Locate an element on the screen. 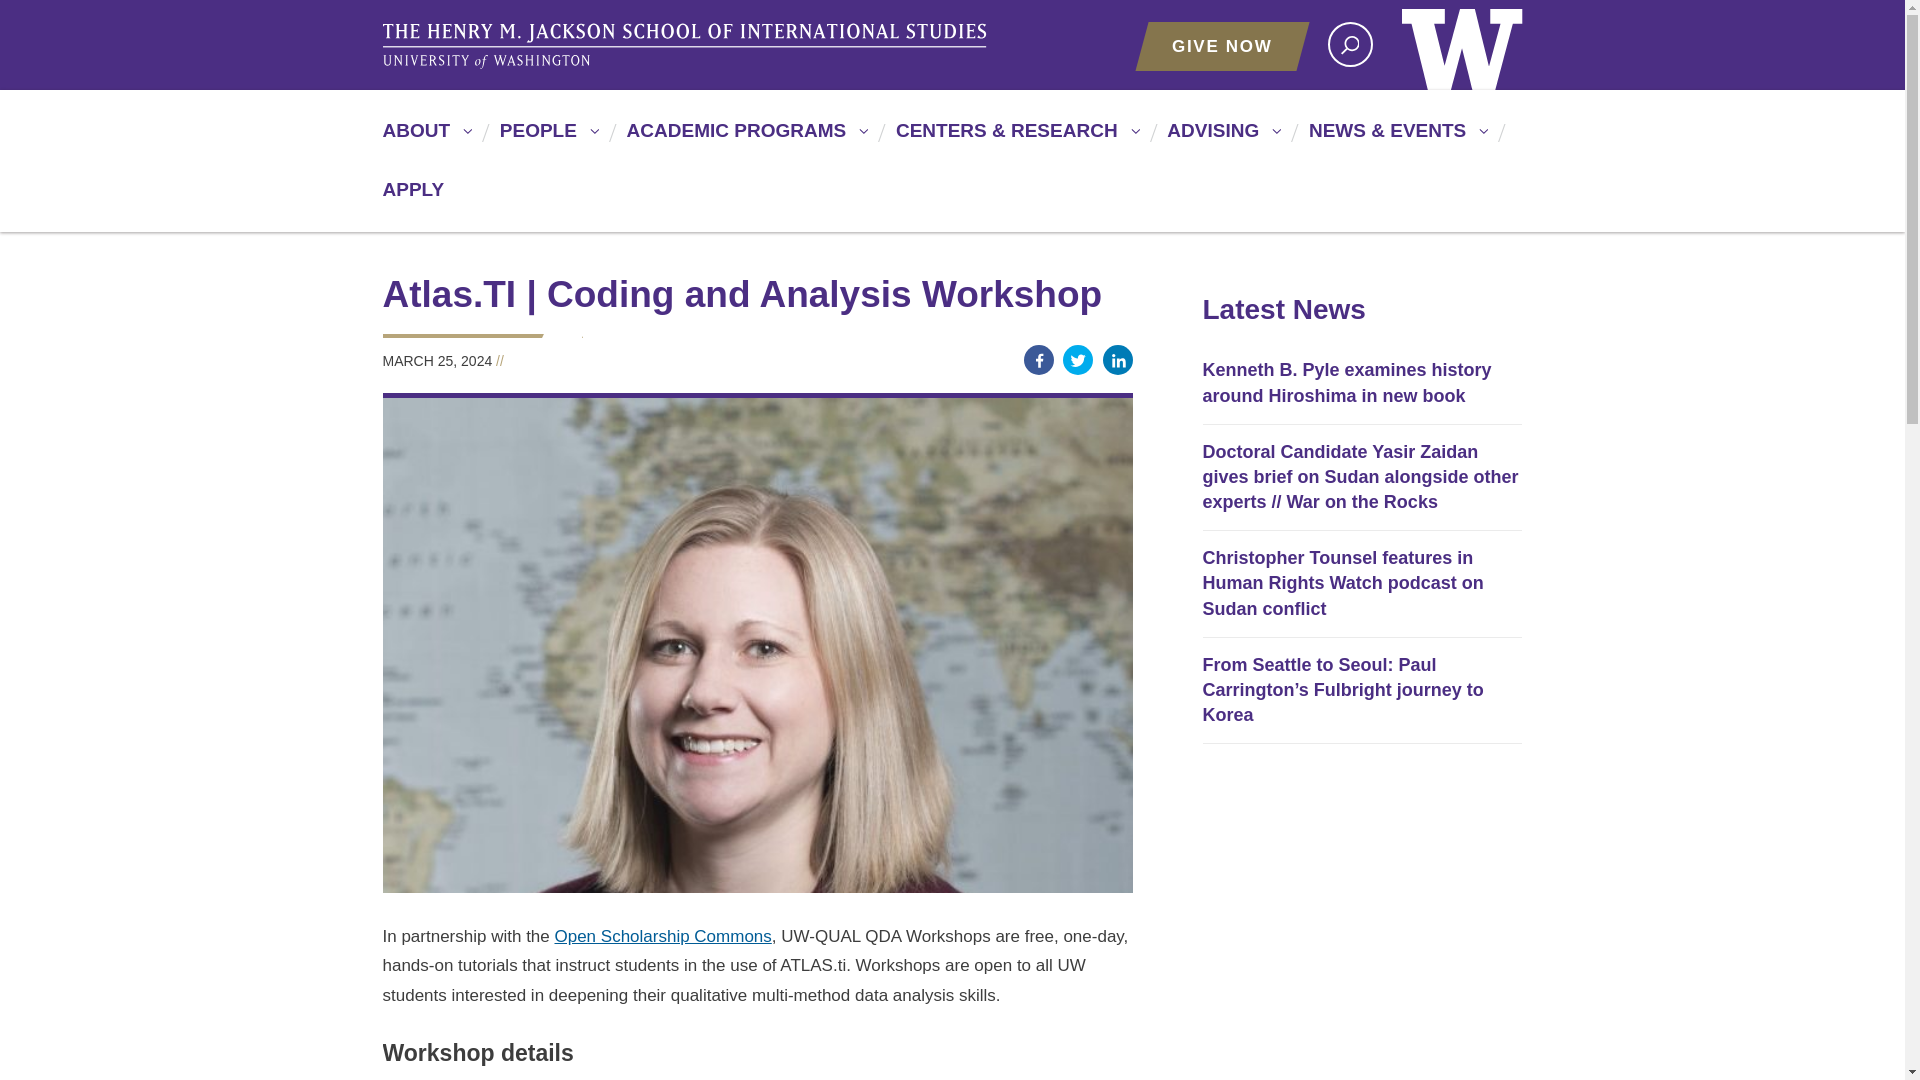  About is located at coordinates (424, 139).